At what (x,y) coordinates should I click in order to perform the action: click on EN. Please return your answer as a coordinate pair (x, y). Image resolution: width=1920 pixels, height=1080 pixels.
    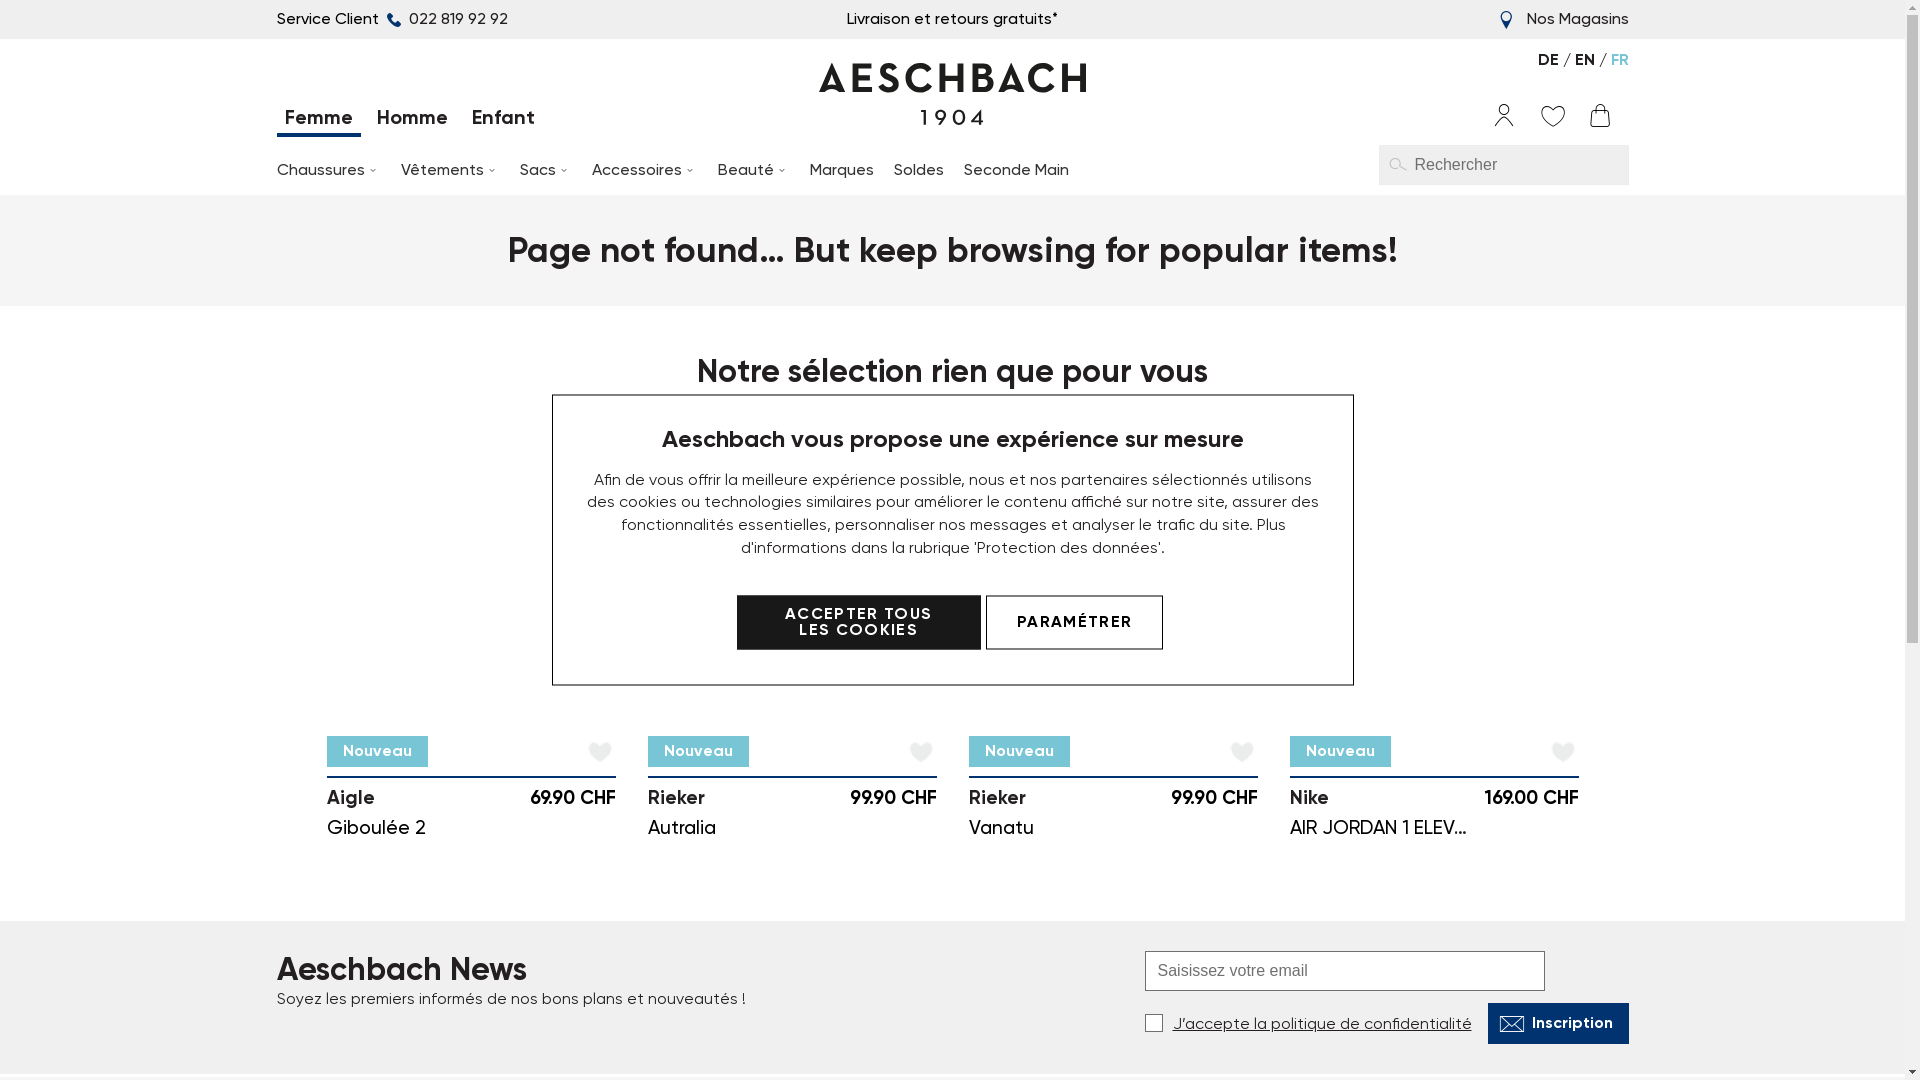
    Looking at the image, I should click on (1586, 60).